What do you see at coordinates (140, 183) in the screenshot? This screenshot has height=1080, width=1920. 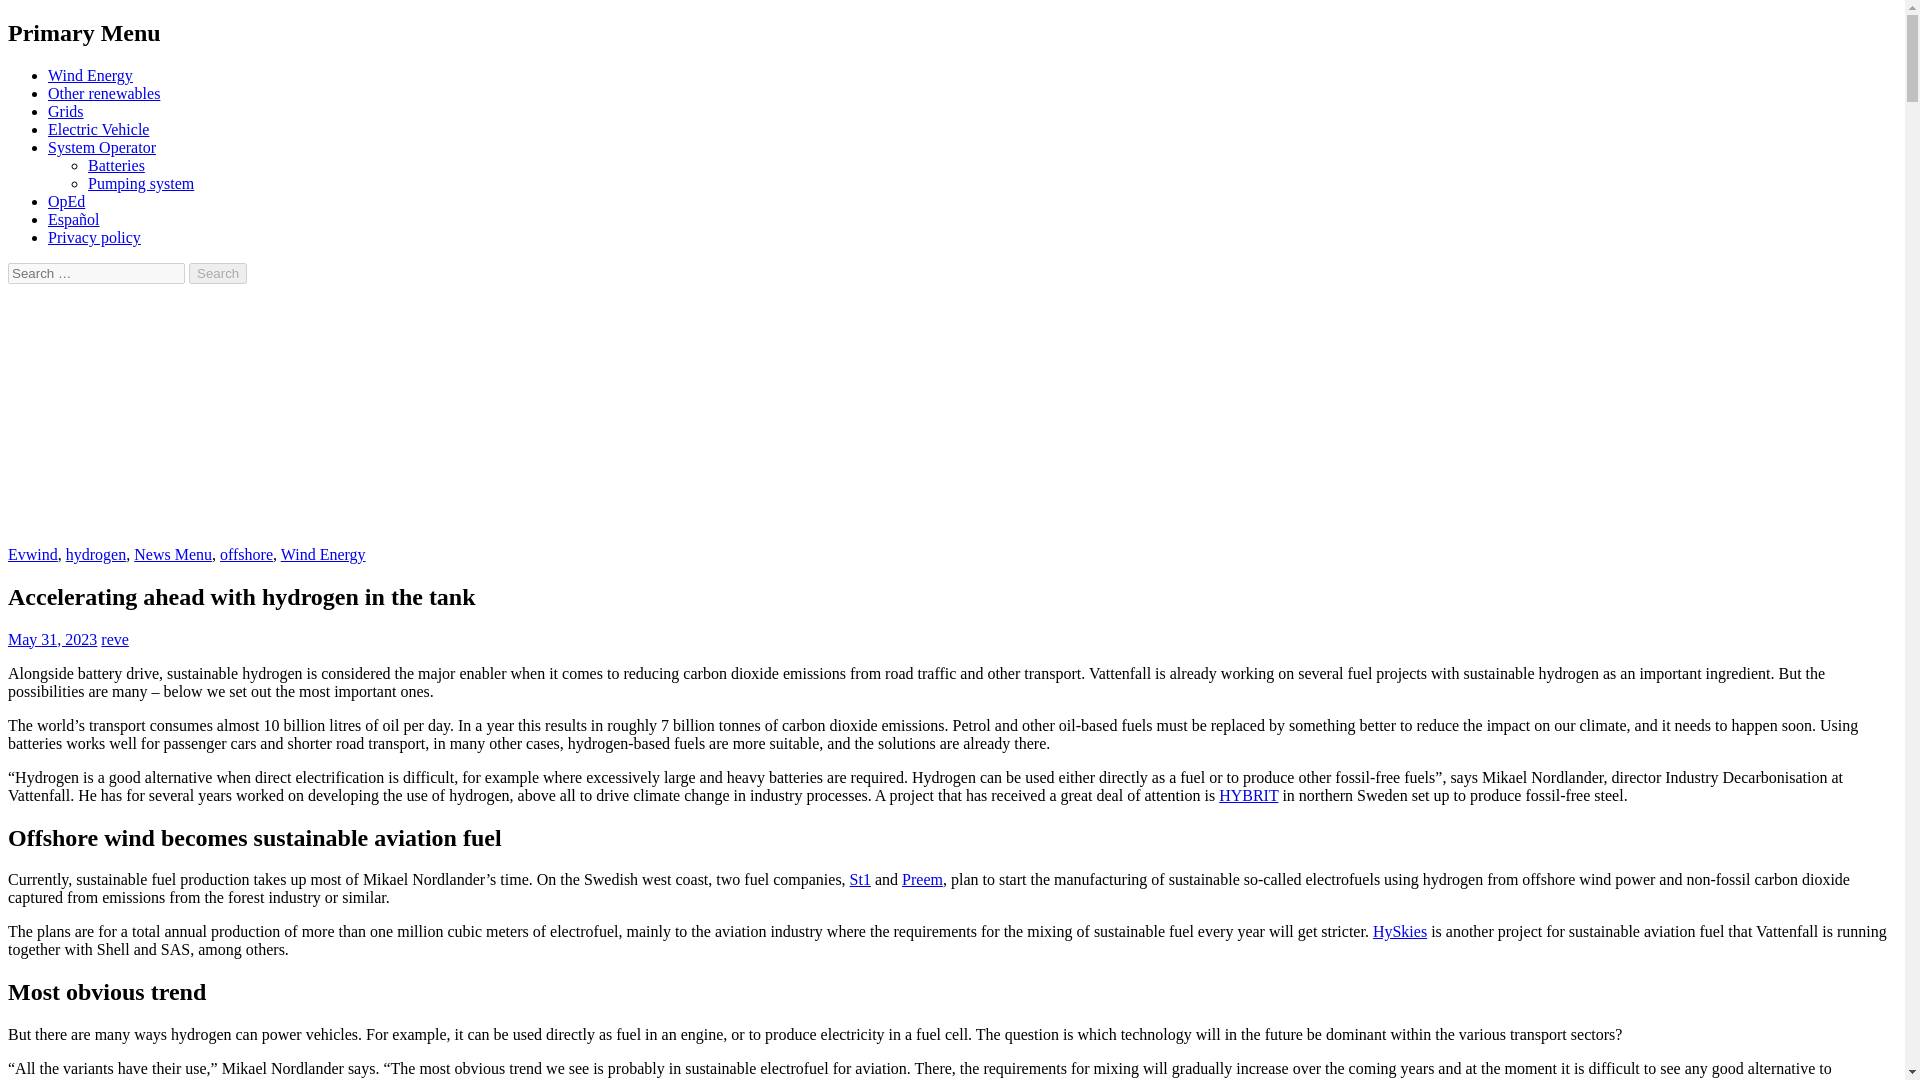 I see `Pumping system` at bounding box center [140, 183].